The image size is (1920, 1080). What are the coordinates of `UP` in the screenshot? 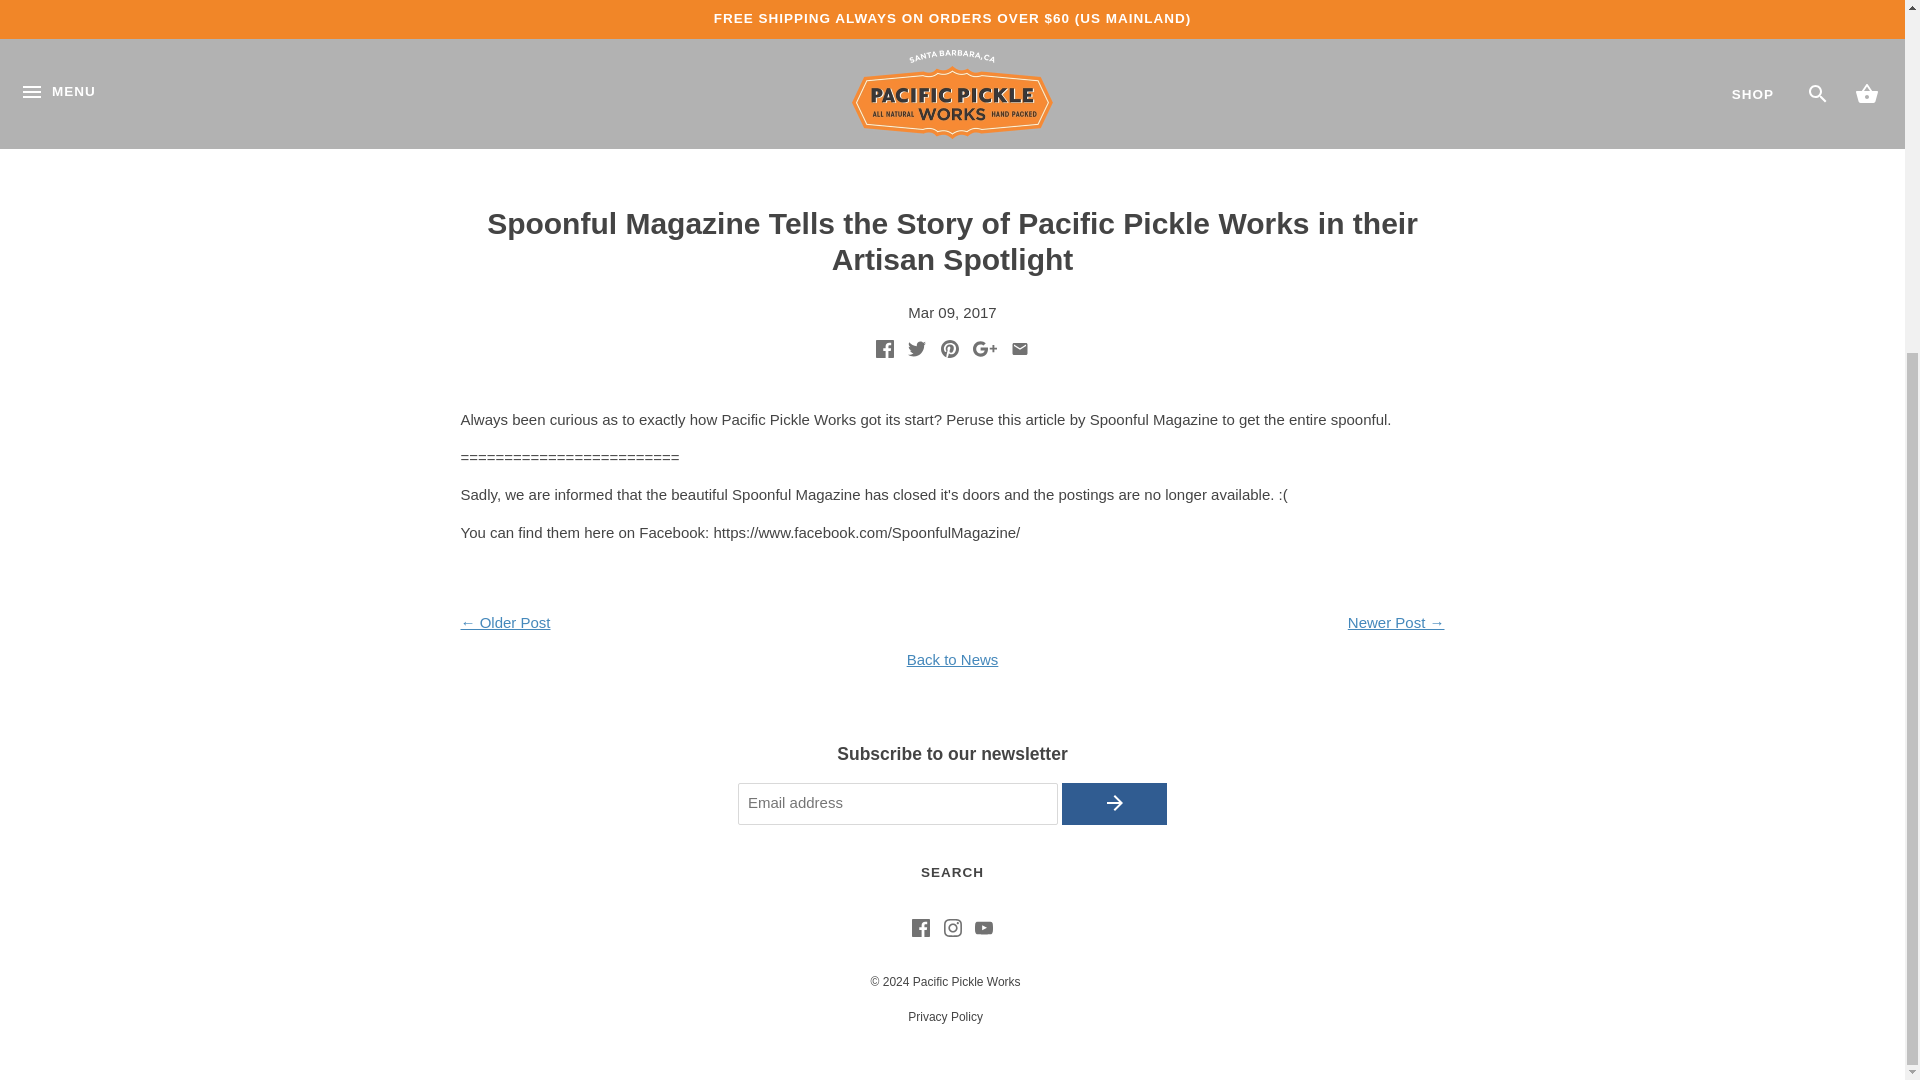 It's located at (1504, 615).